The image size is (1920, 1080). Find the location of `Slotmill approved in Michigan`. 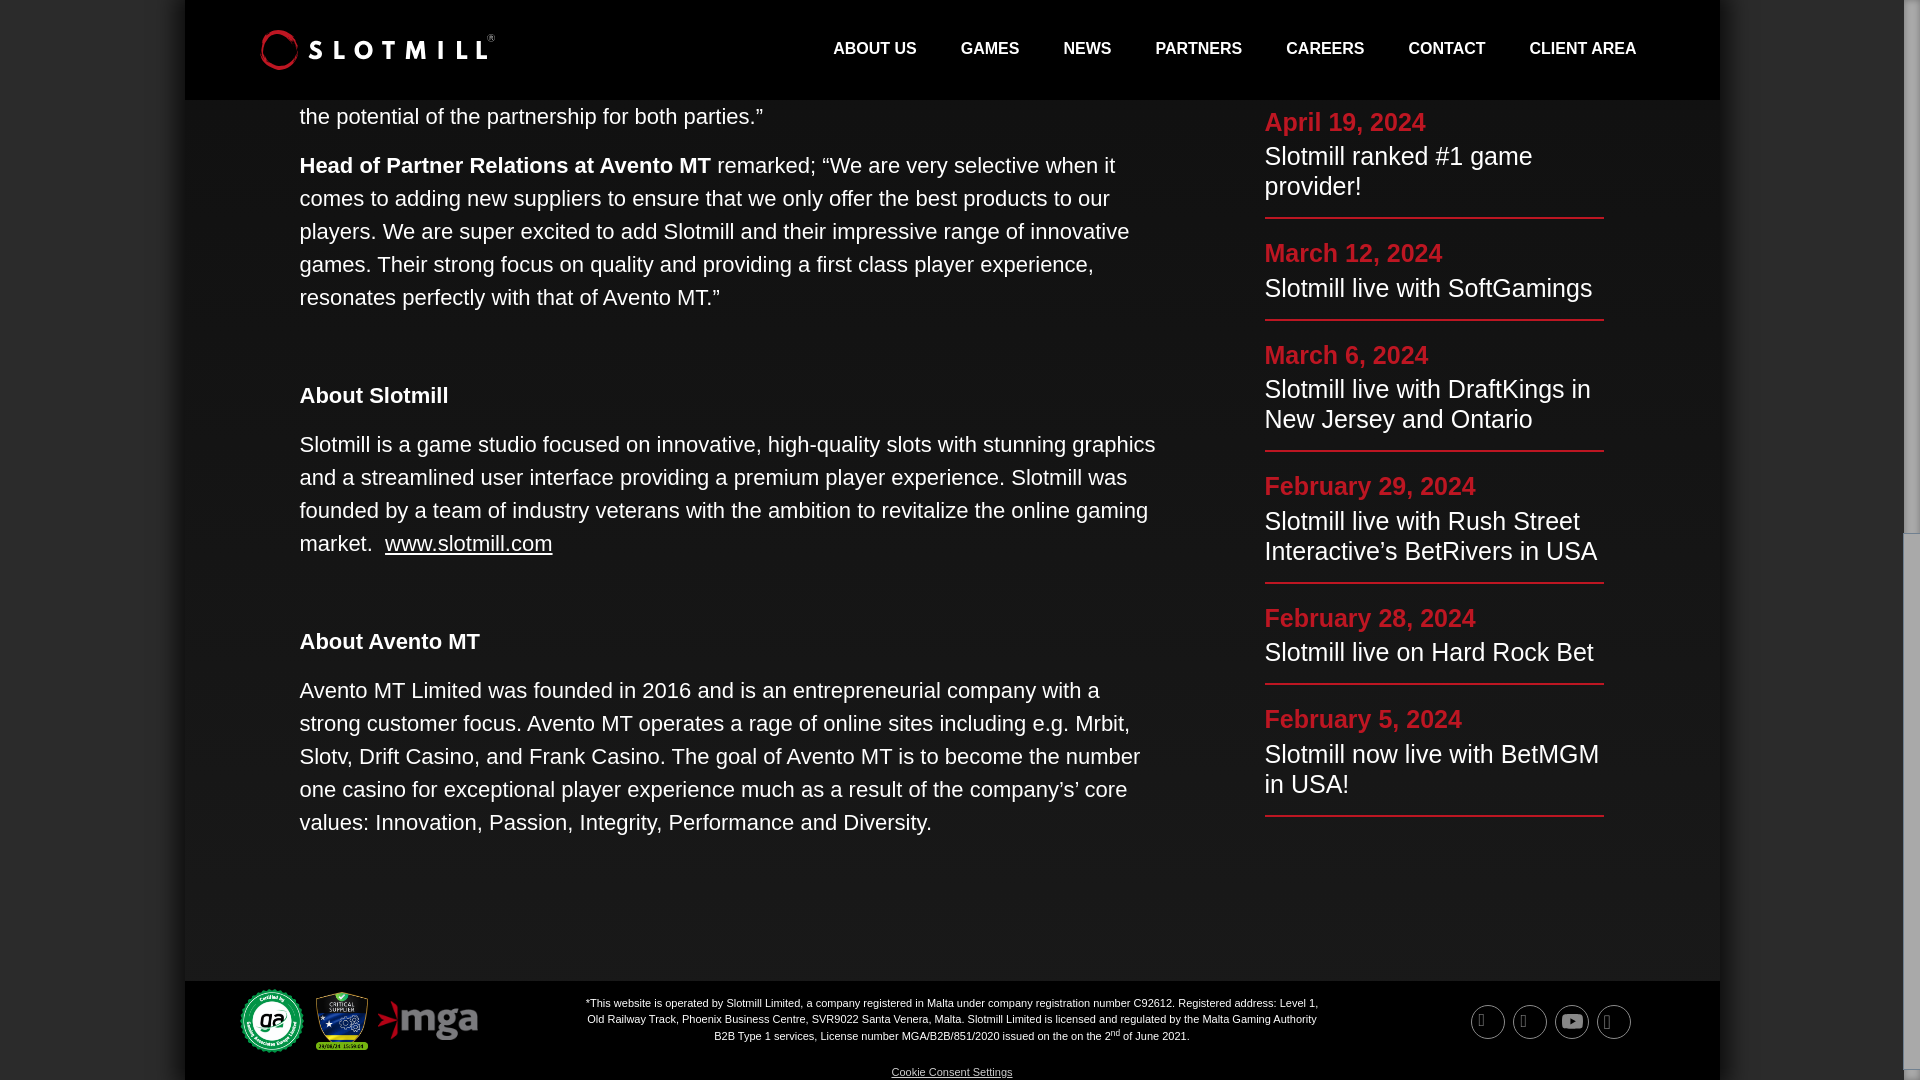

Slotmill approved in Michigan is located at coordinates (1433, 54).